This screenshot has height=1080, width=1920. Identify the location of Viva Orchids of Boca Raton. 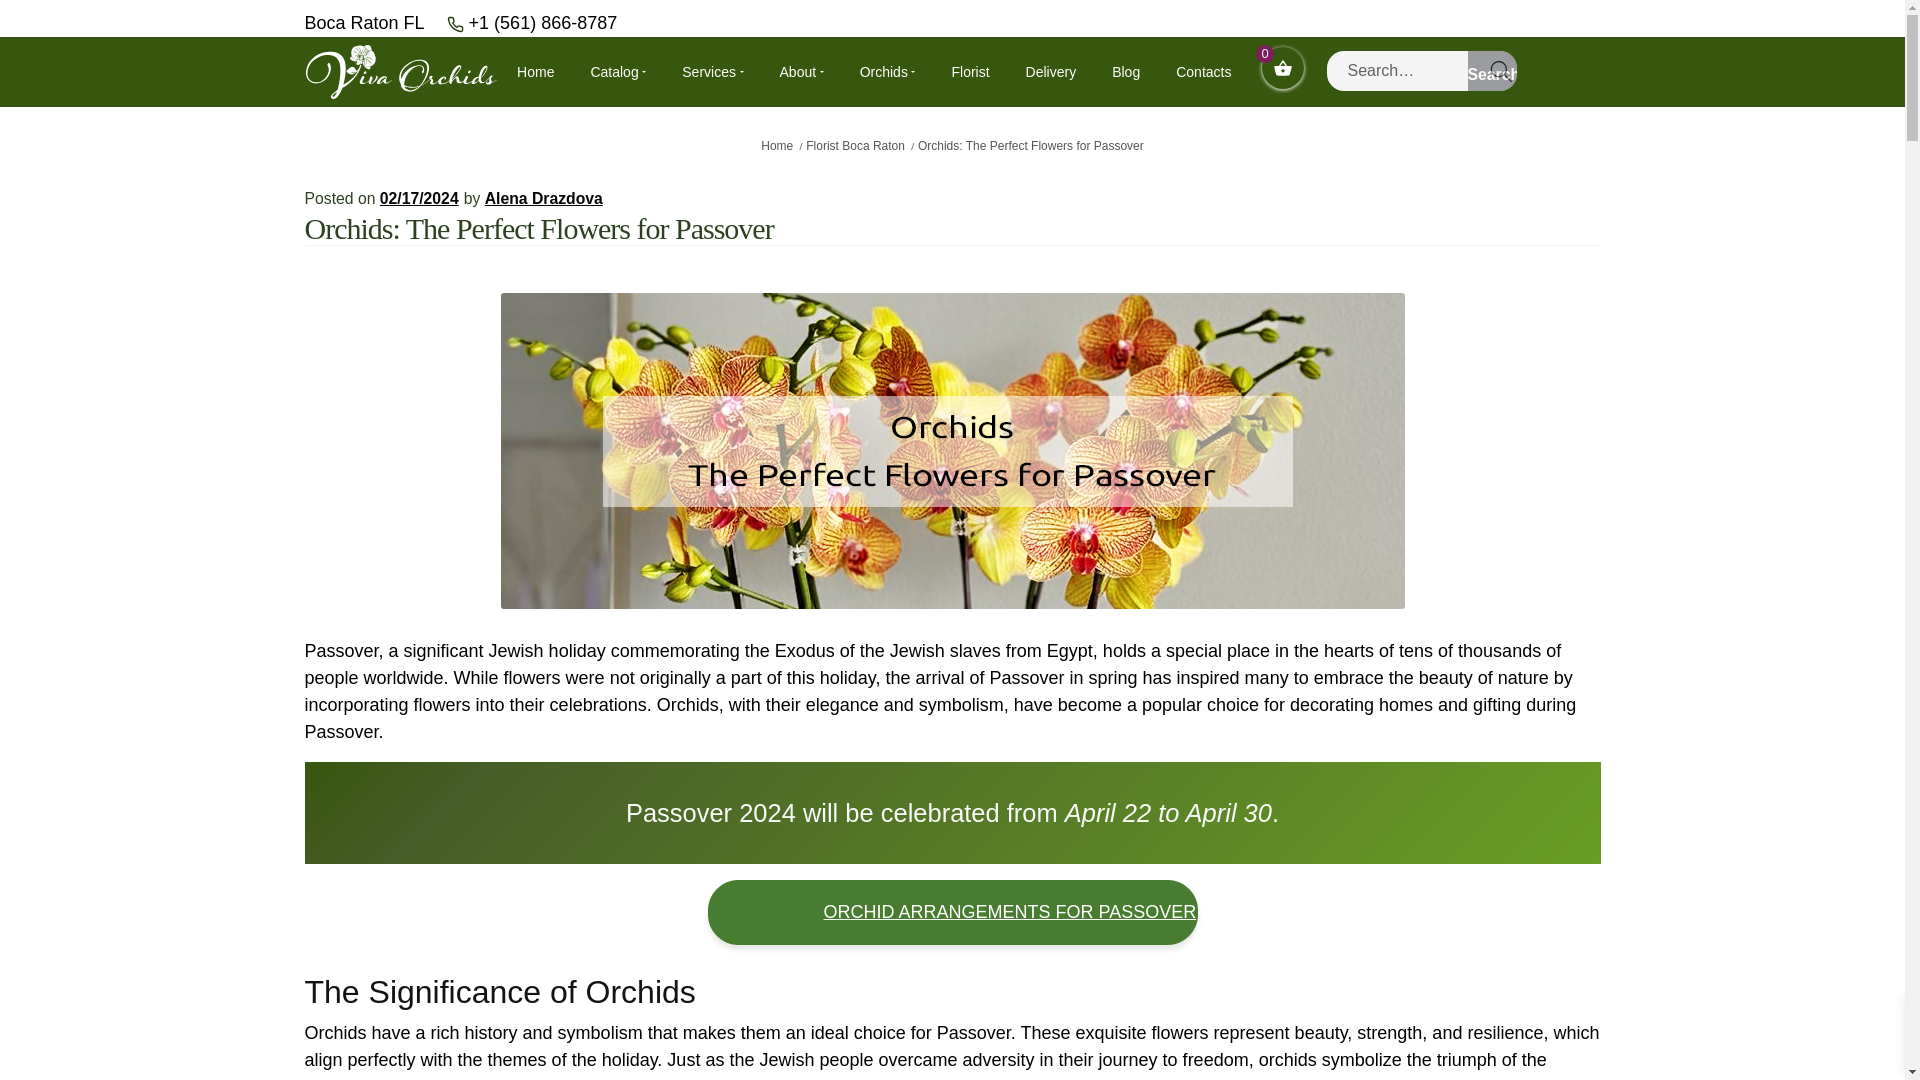
(400, 70).